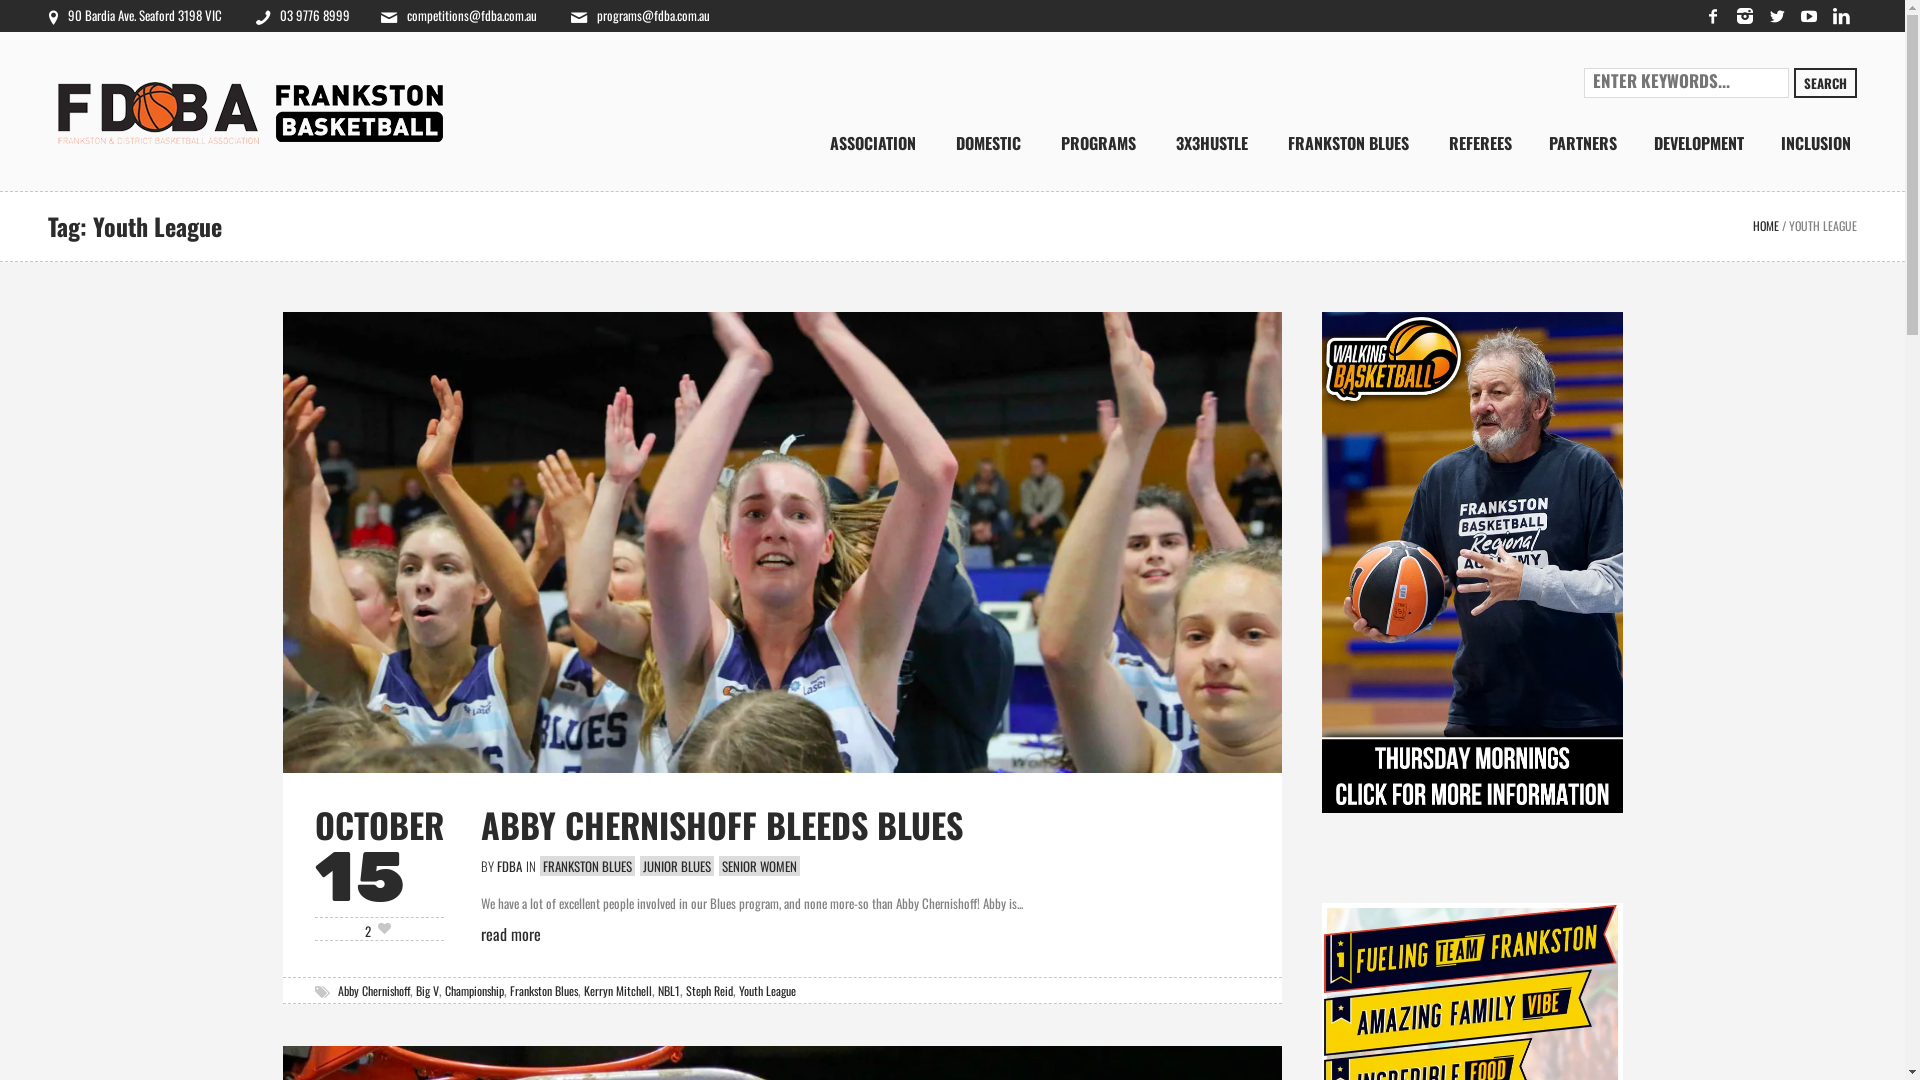 This screenshot has height=1080, width=1920. I want to click on PROGRAMS, so click(1098, 143).